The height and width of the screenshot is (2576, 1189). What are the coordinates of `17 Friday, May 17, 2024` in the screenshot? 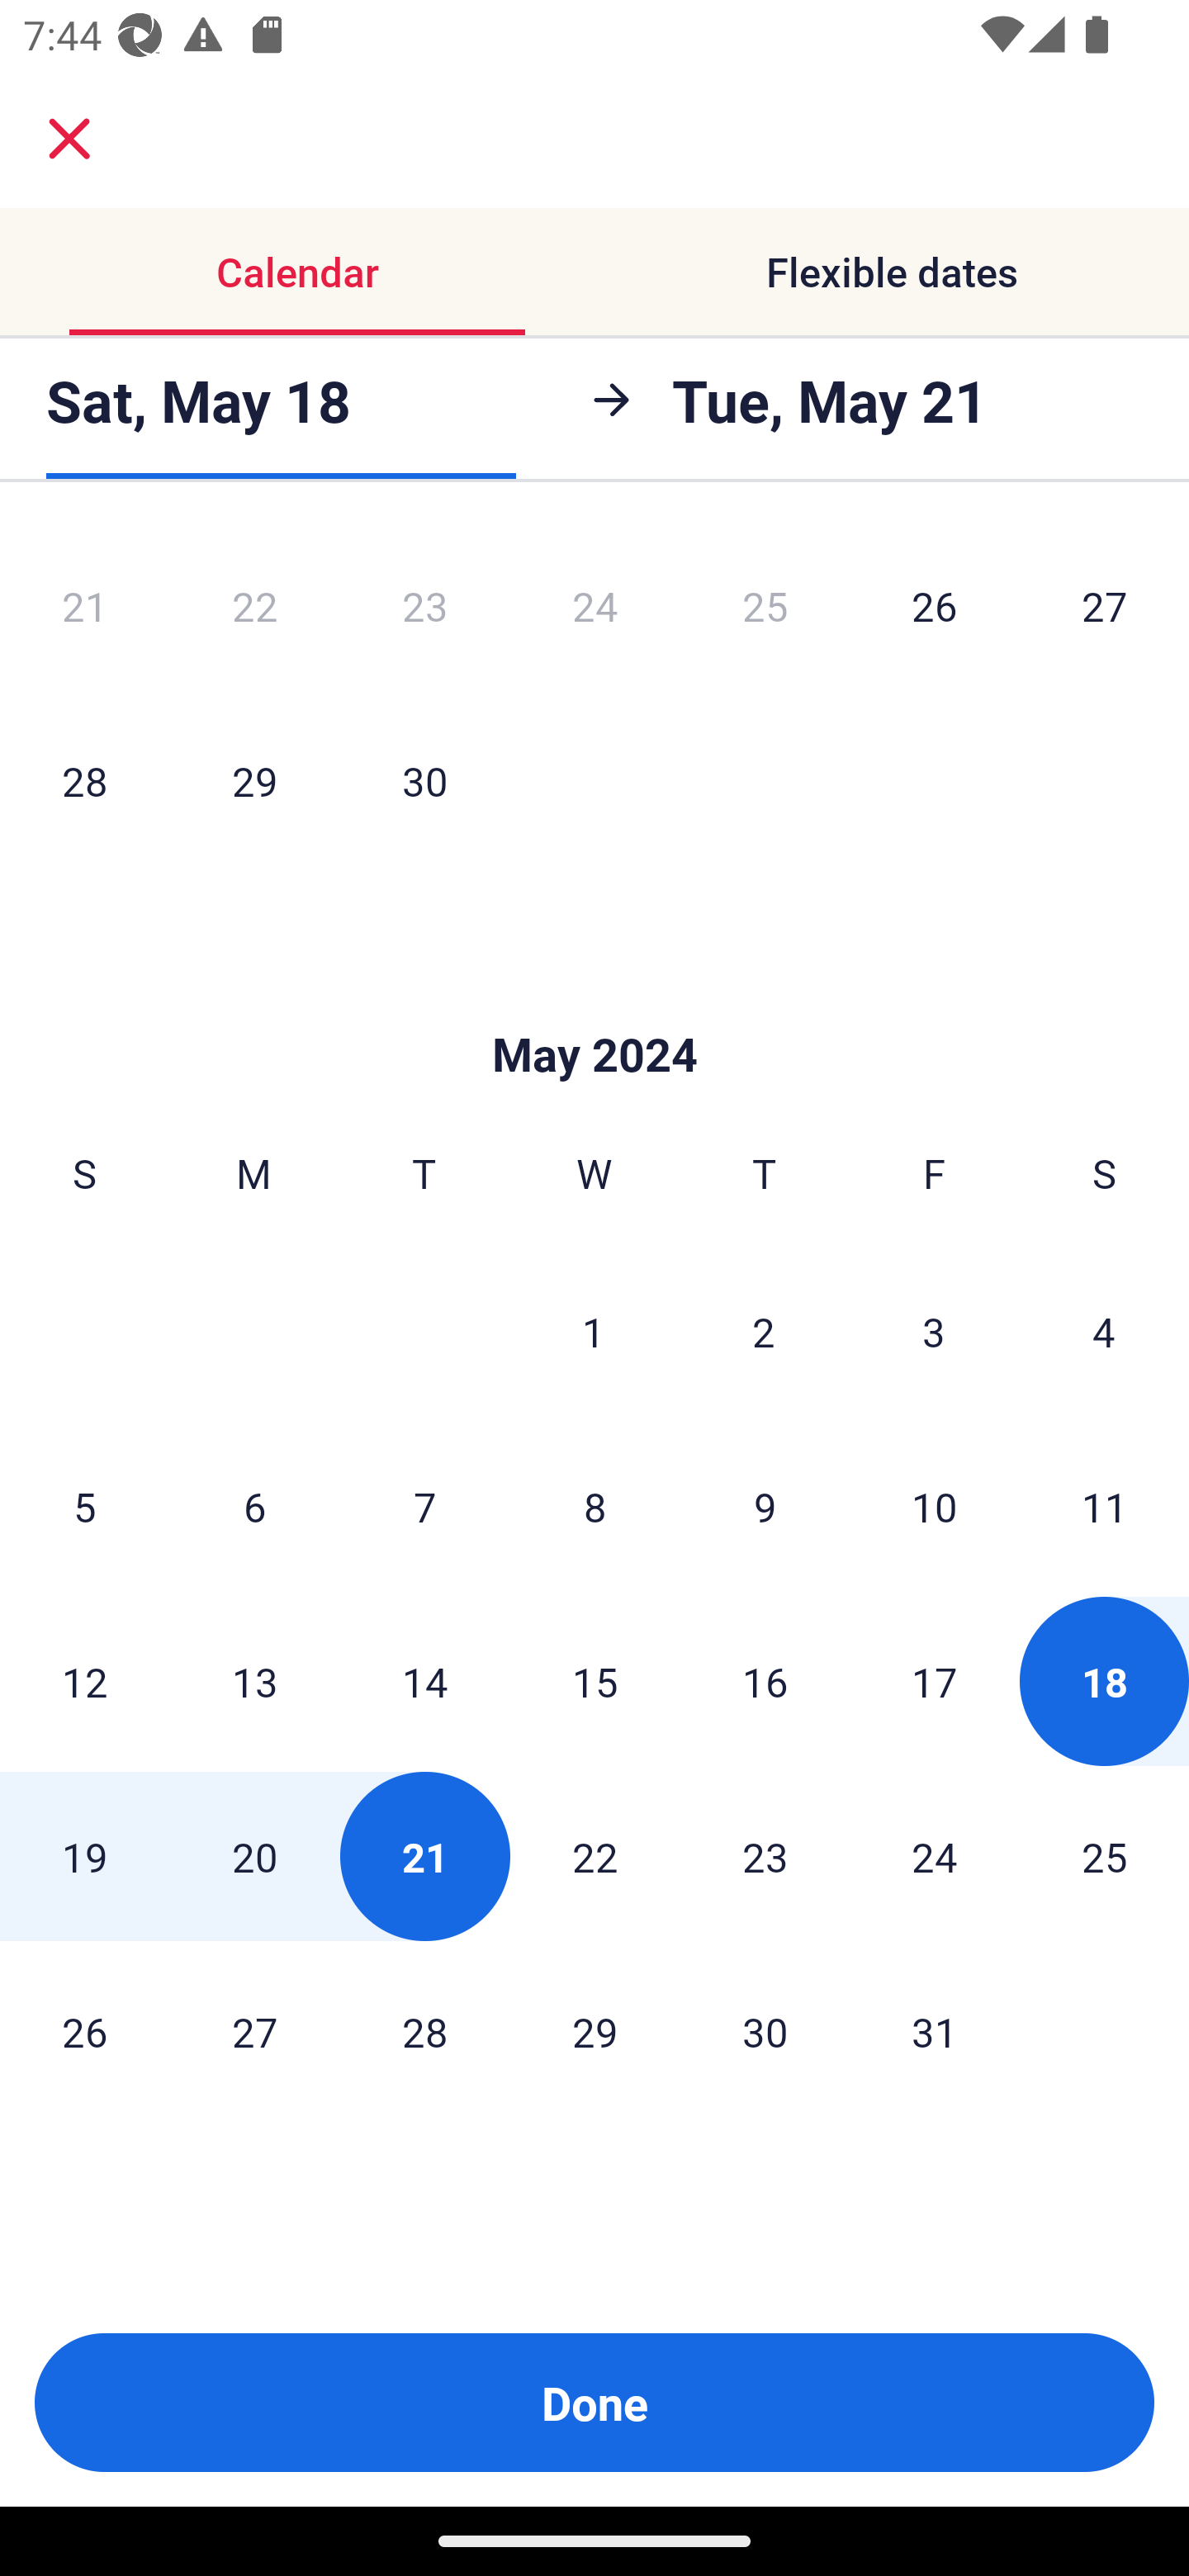 It's located at (935, 1682).